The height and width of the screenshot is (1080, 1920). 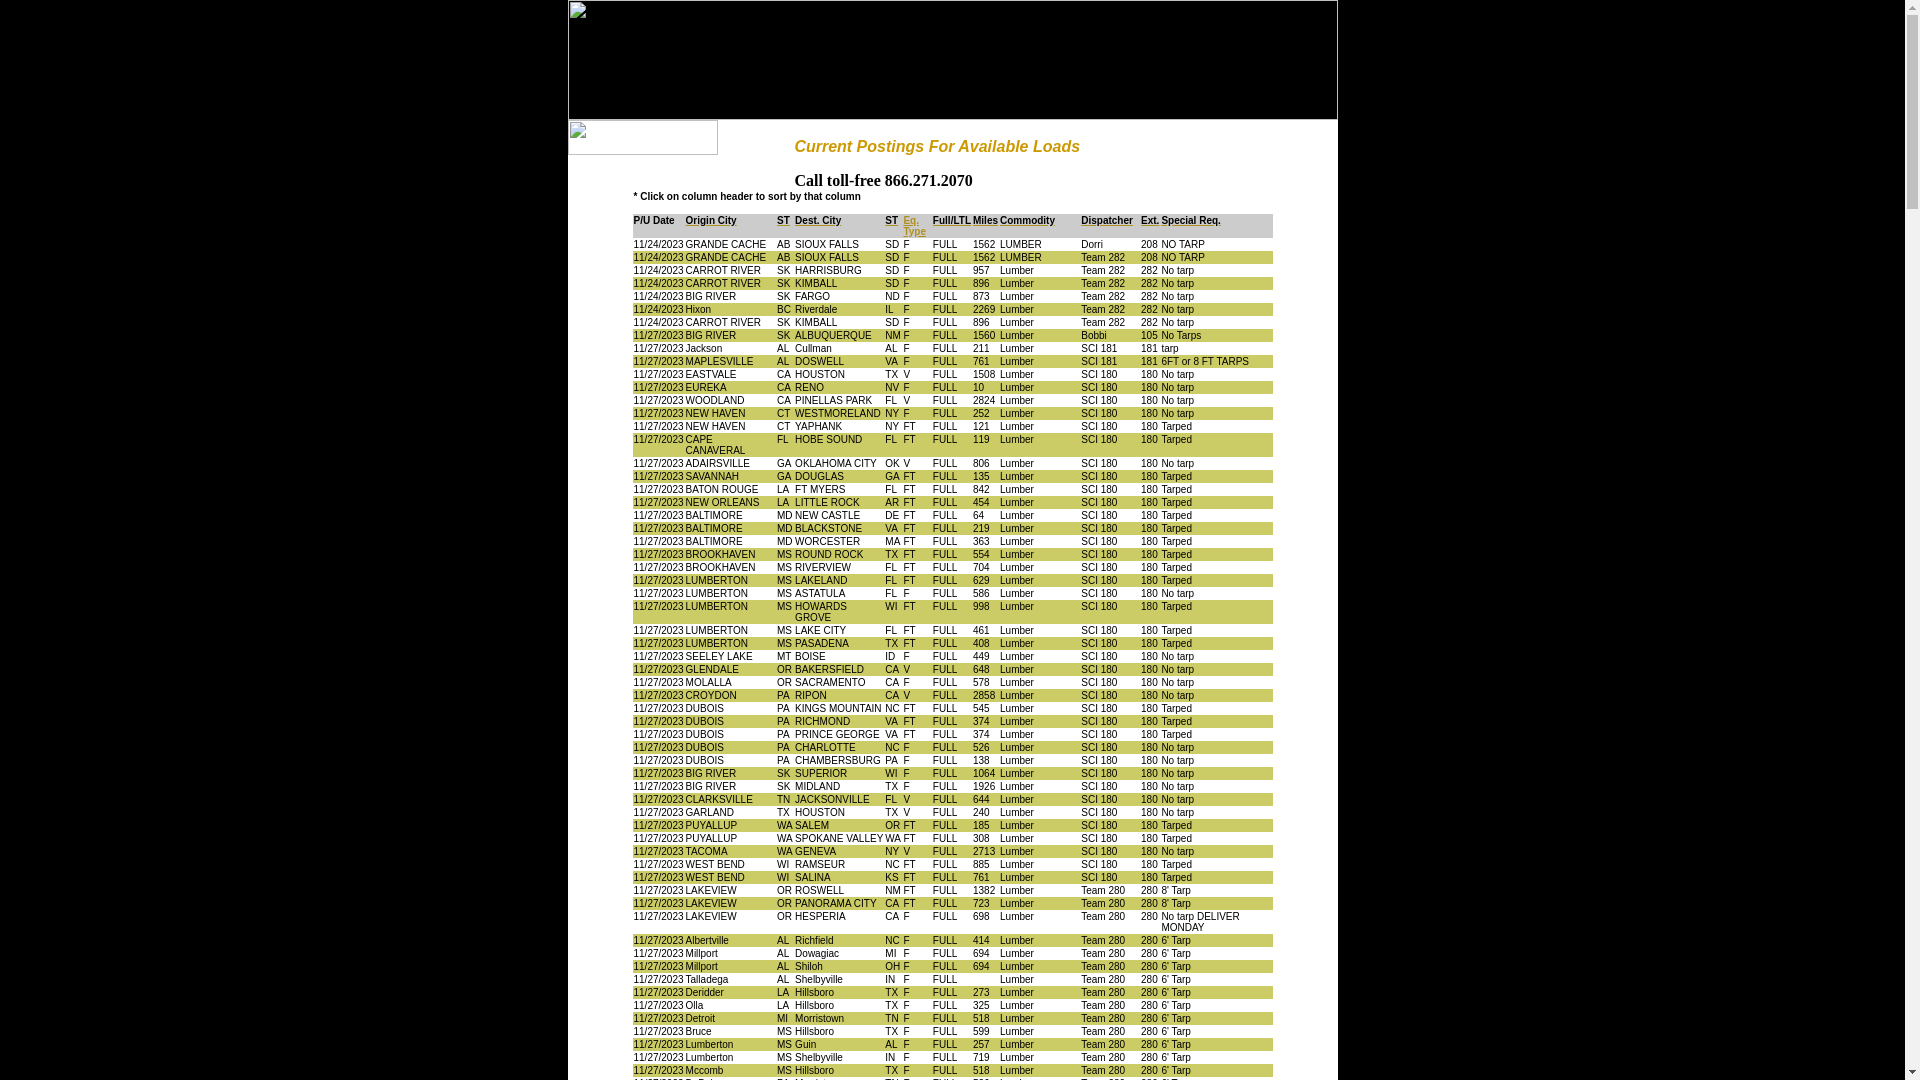 I want to click on ST, so click(x=892, y=218).